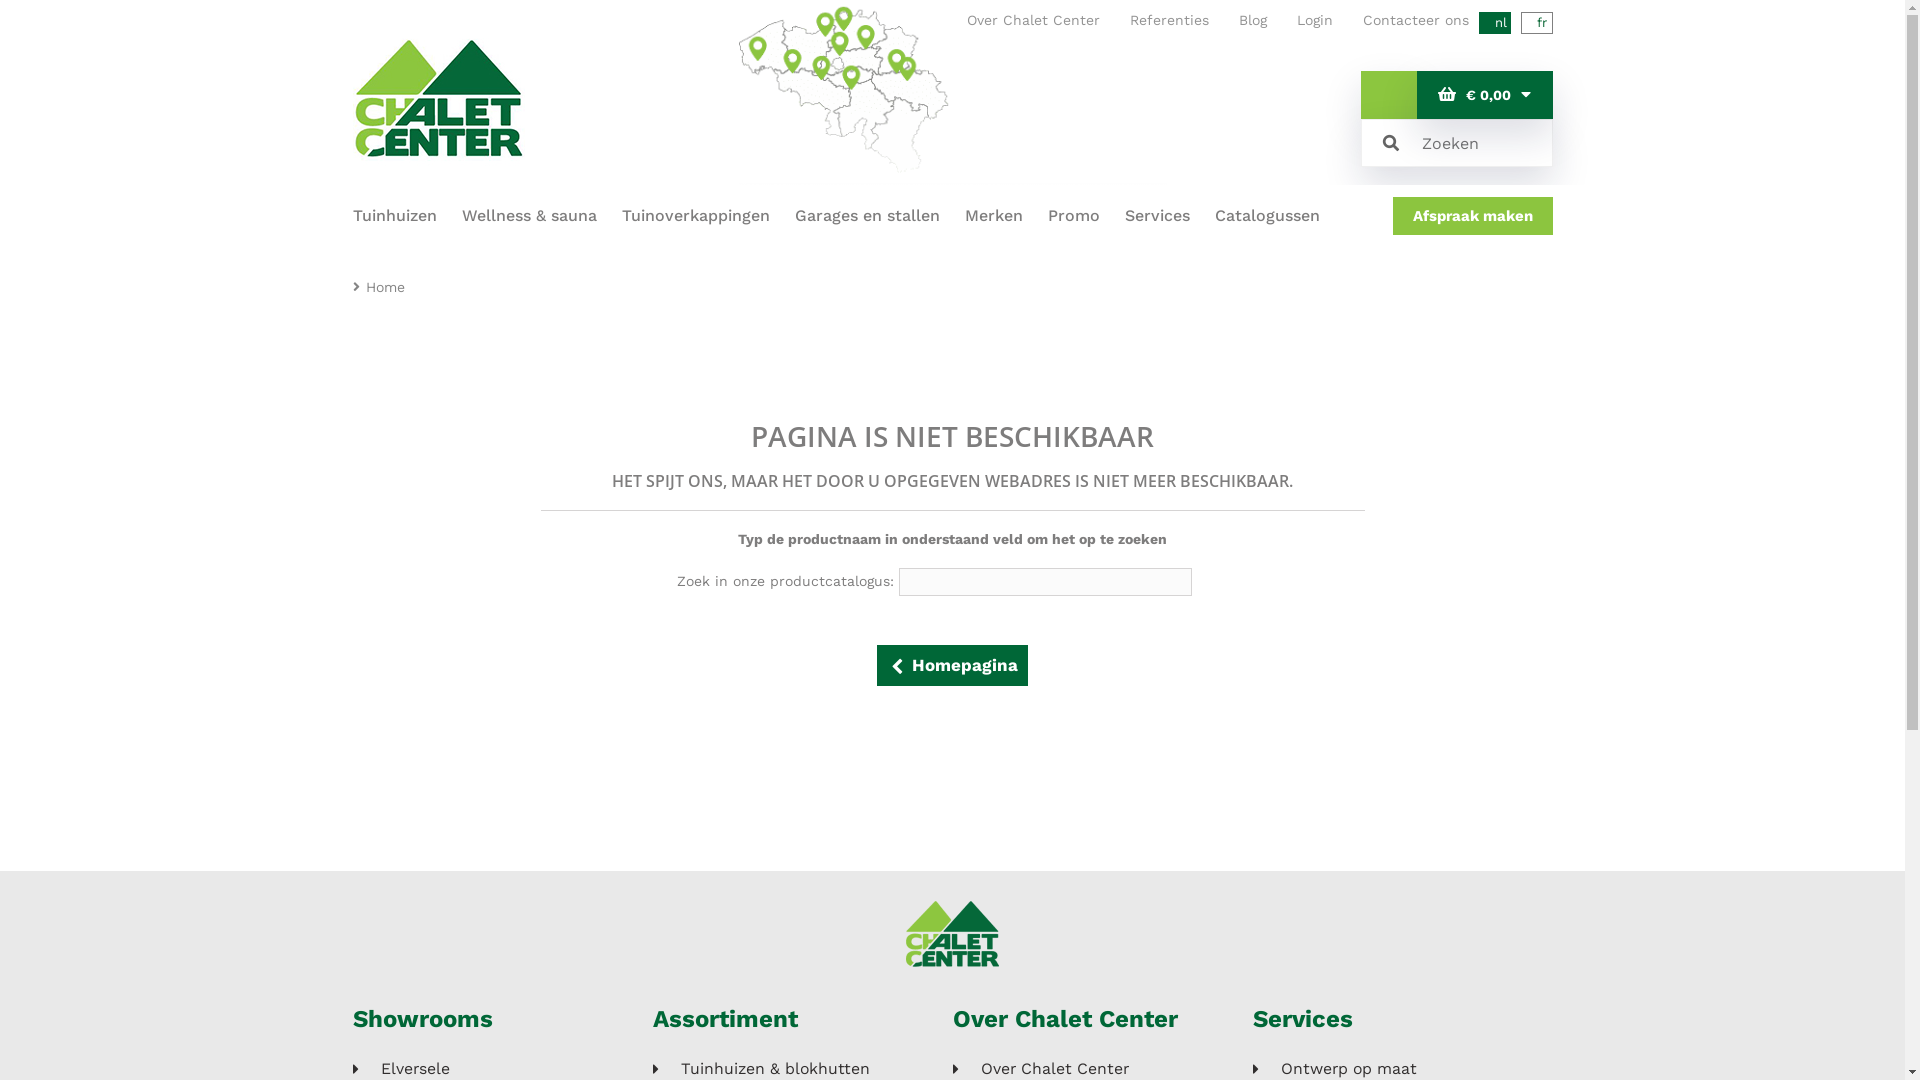 This screenshot has width=1920, height=1080. Describe the element at coordinates (386, 287) in the screenshot. I see `Home` at that location.